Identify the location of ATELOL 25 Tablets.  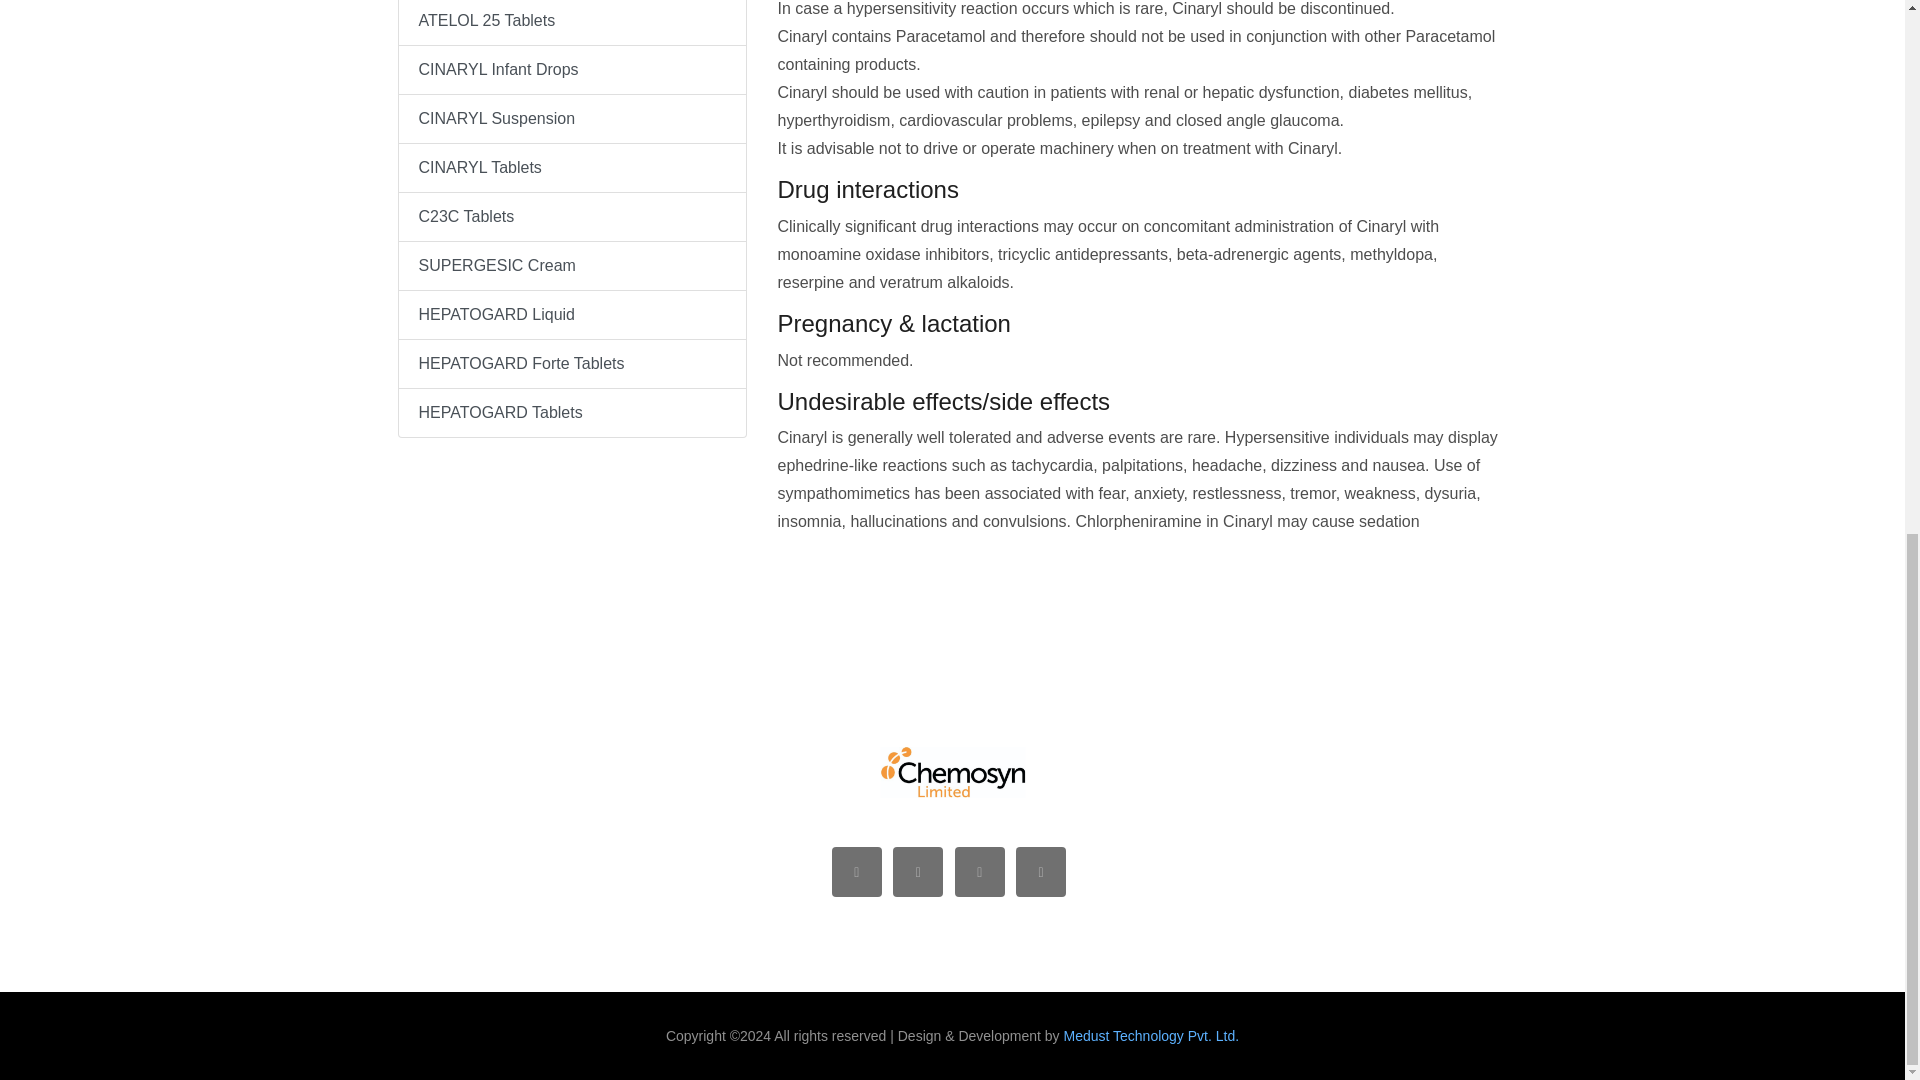
(572, 23).